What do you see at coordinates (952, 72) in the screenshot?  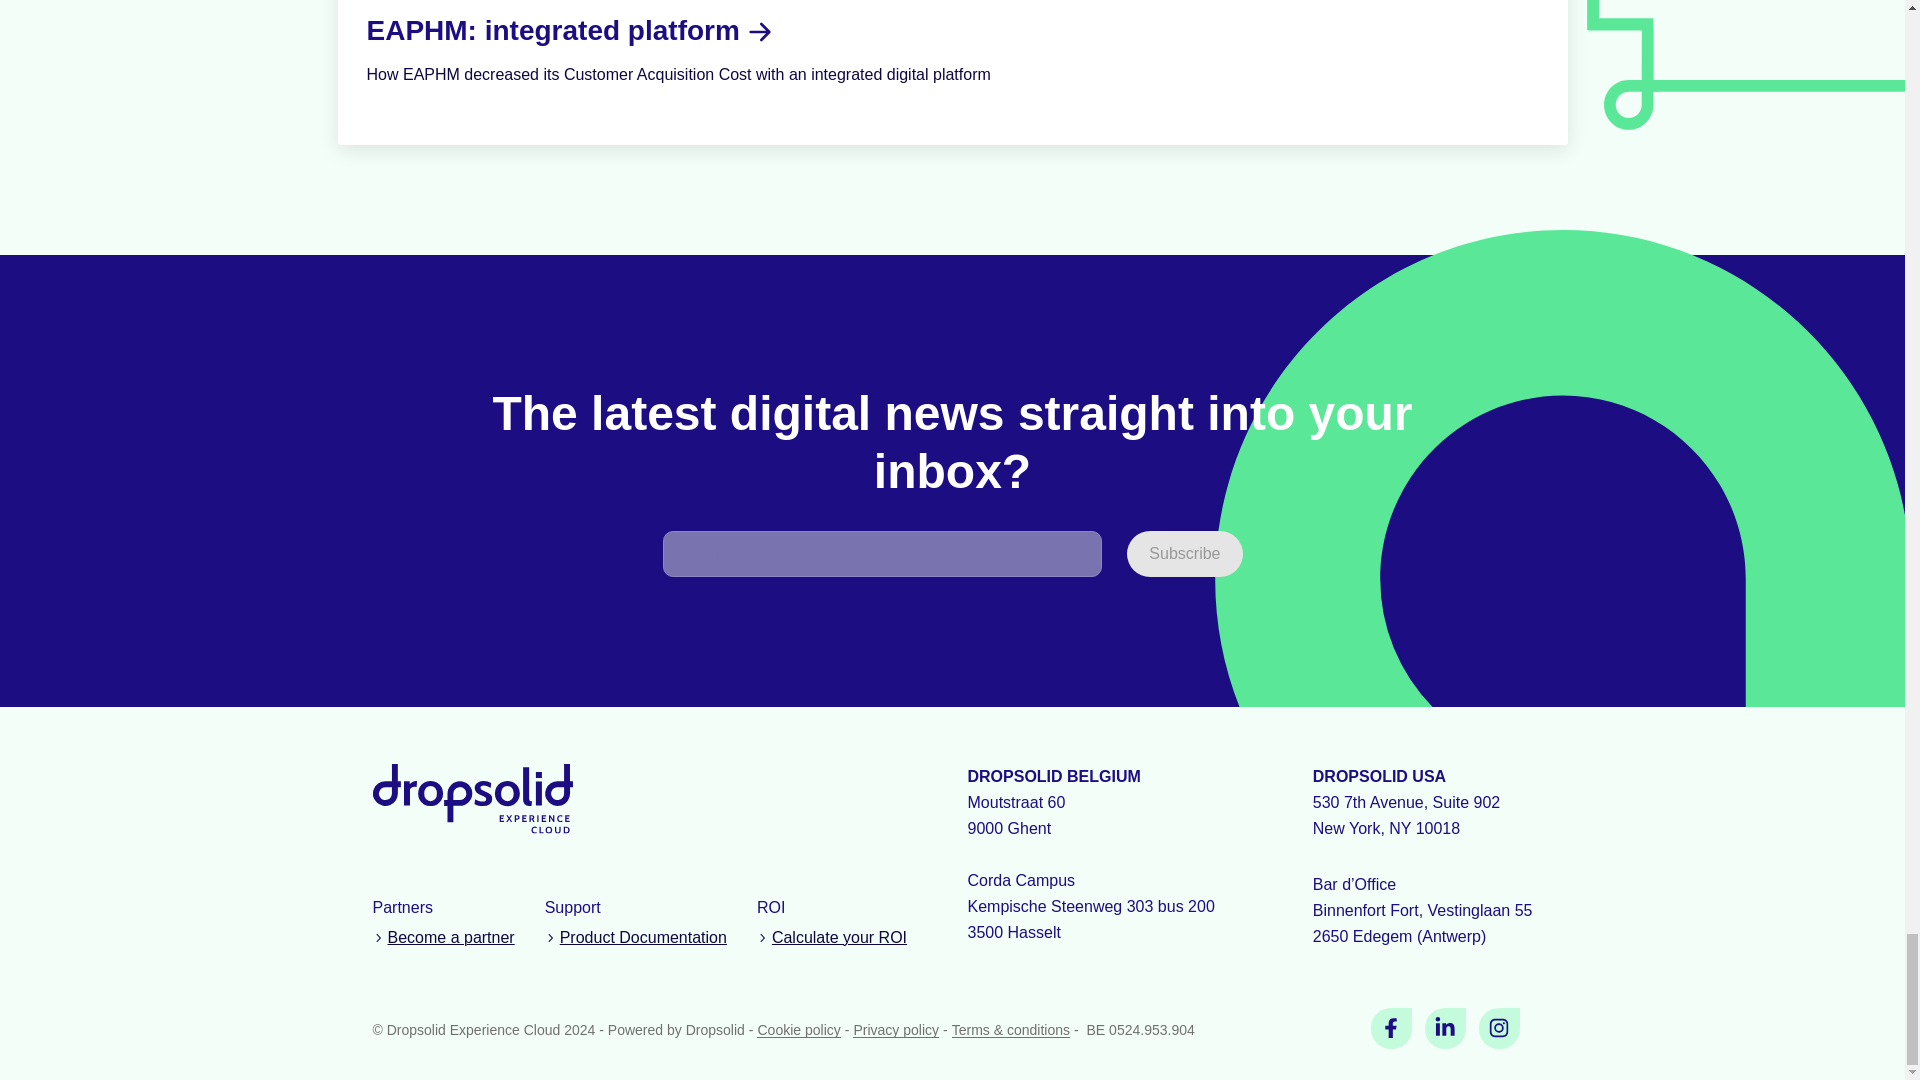 I see `Read more` at bounding box center [952, 72].